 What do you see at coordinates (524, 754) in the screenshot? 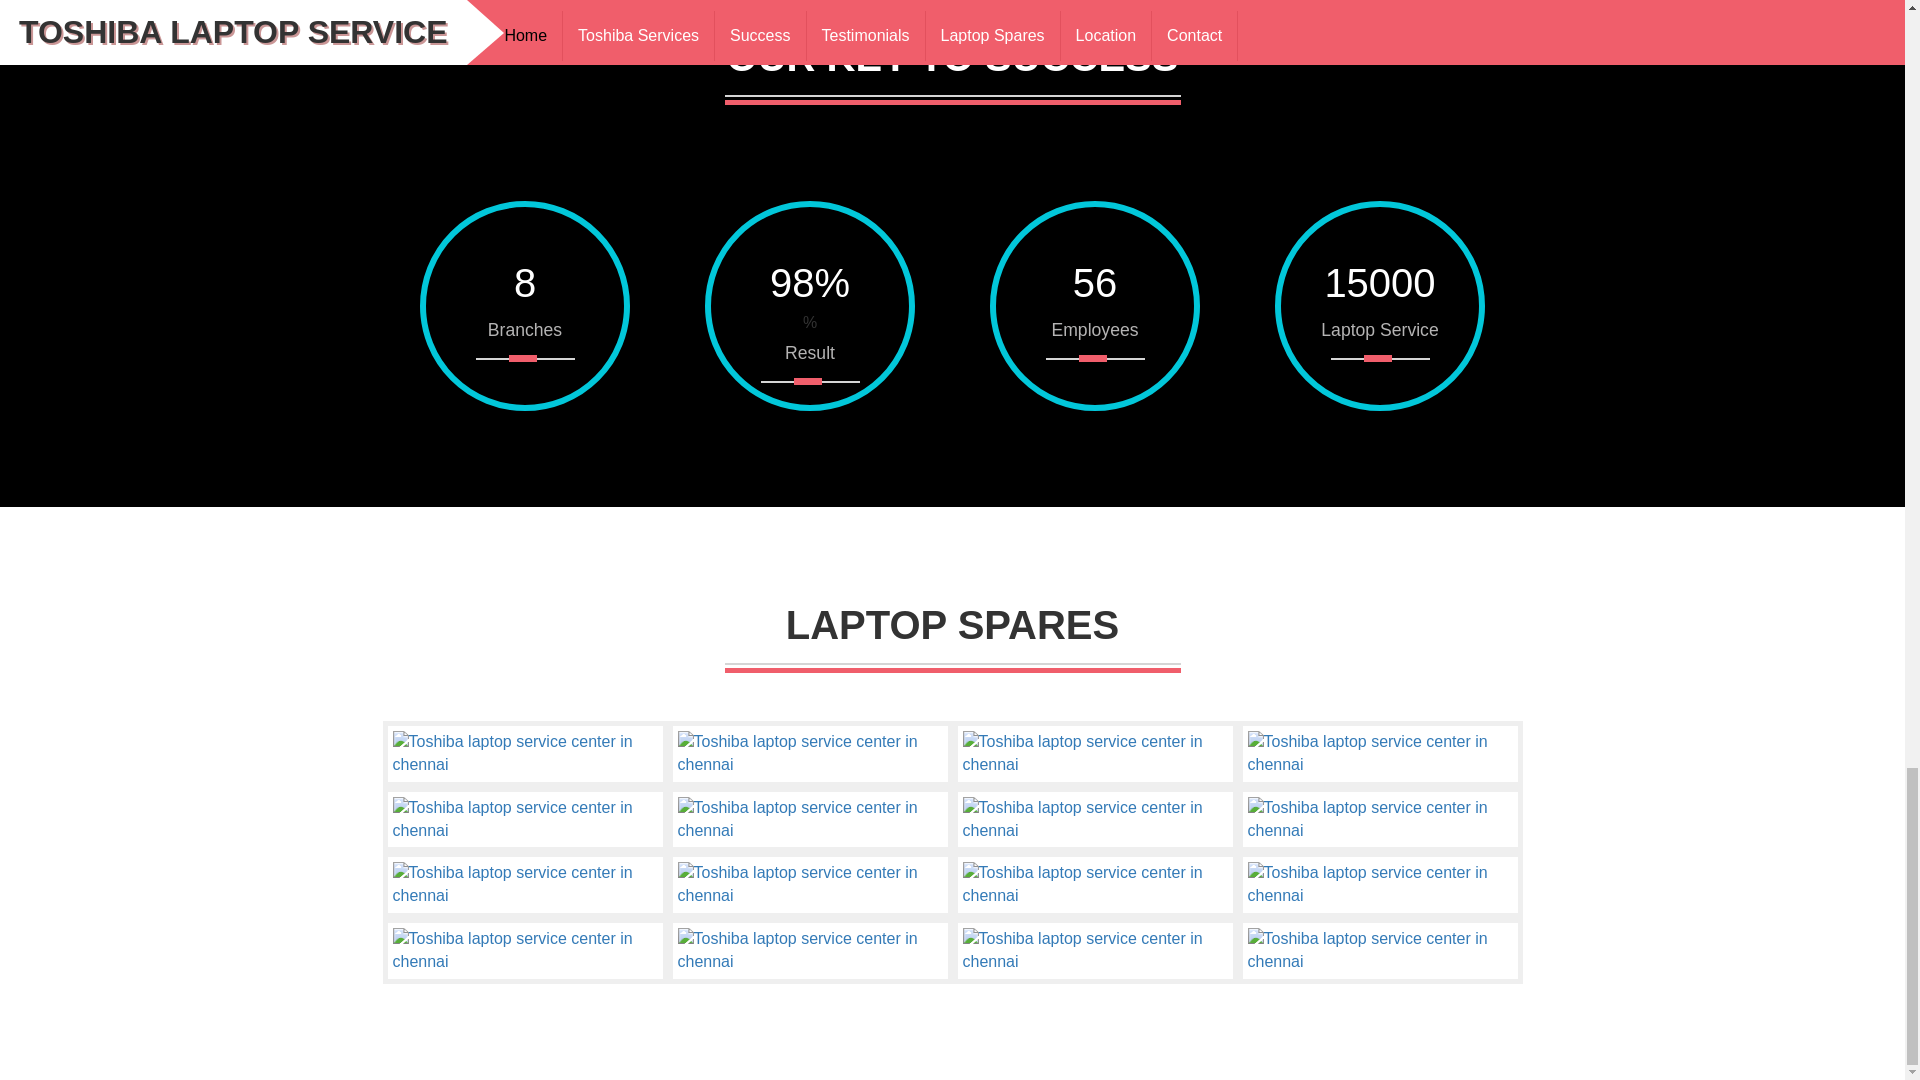
I see `Authorized Toshiba laptop service center in chennai` at bounding box center [524, 754].